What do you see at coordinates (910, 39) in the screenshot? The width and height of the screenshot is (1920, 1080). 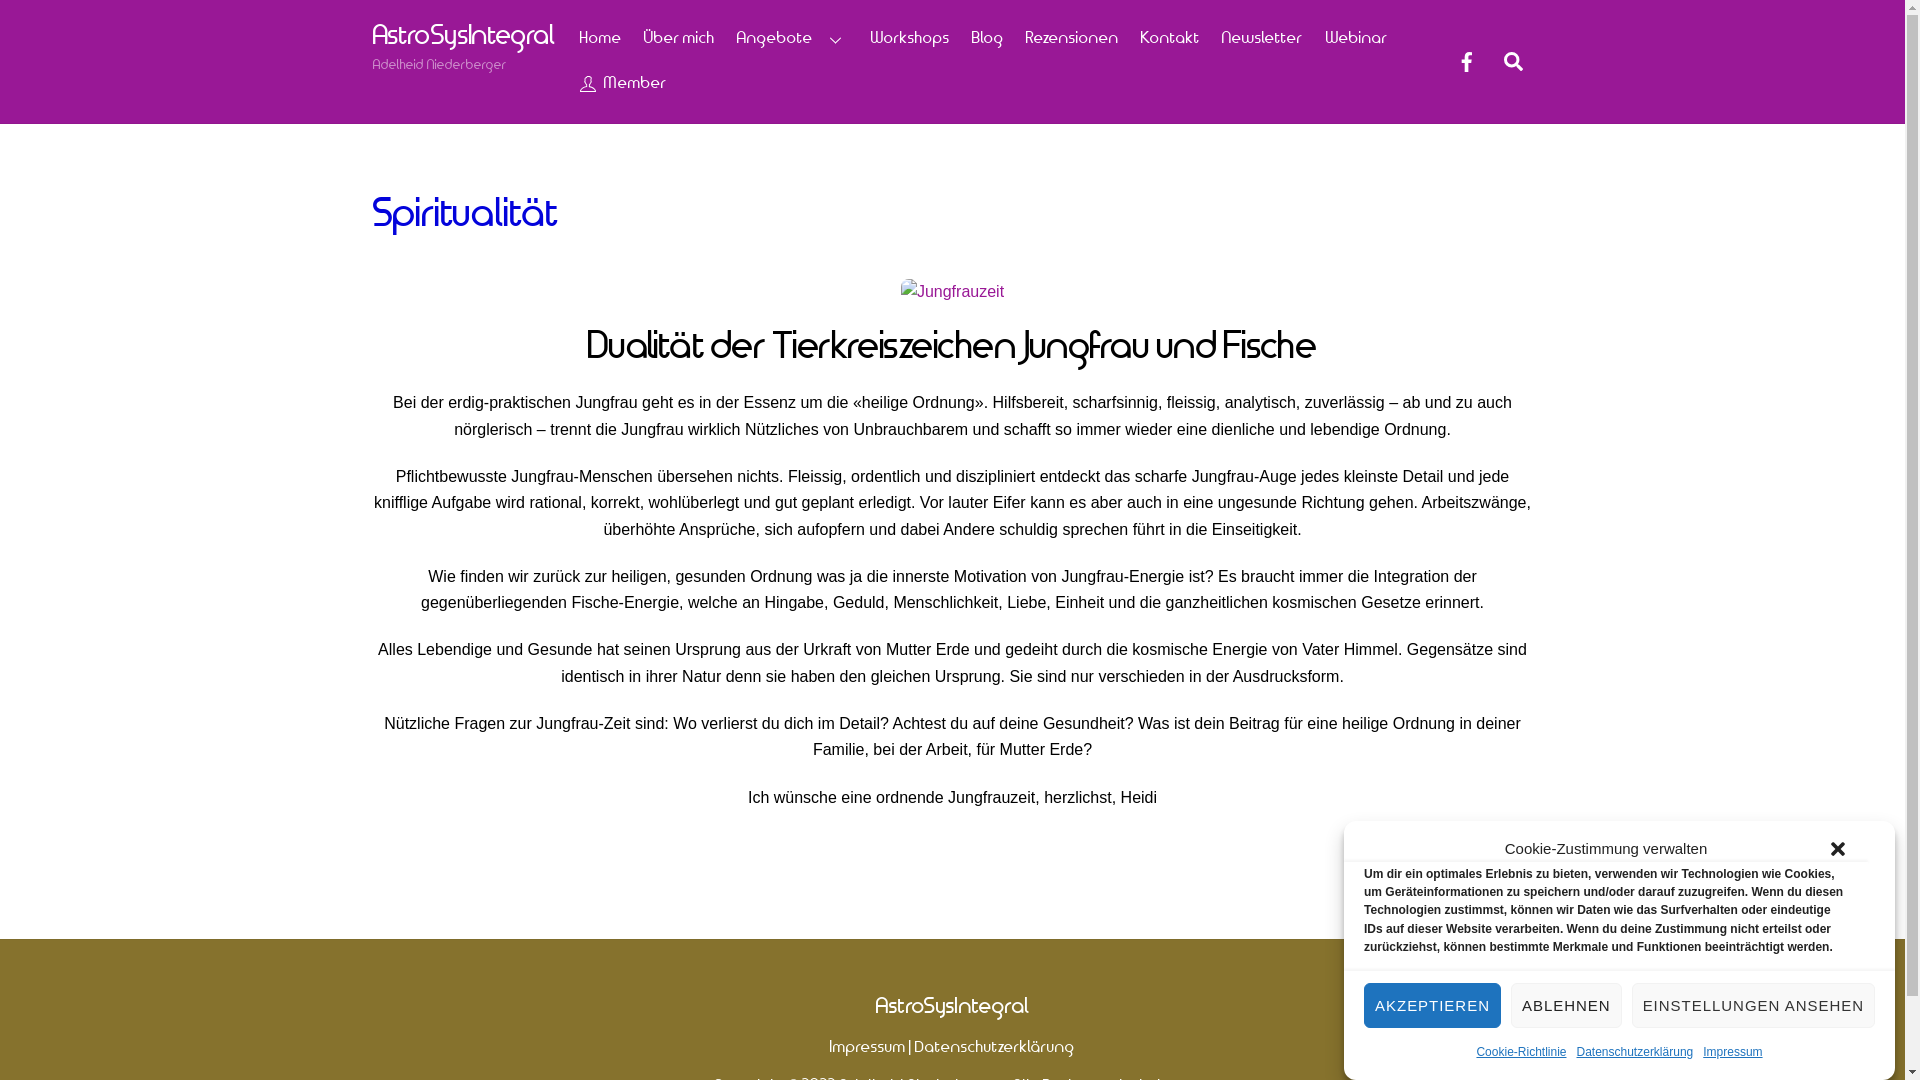 I see `Workshops` at bounding box center [910, 39].